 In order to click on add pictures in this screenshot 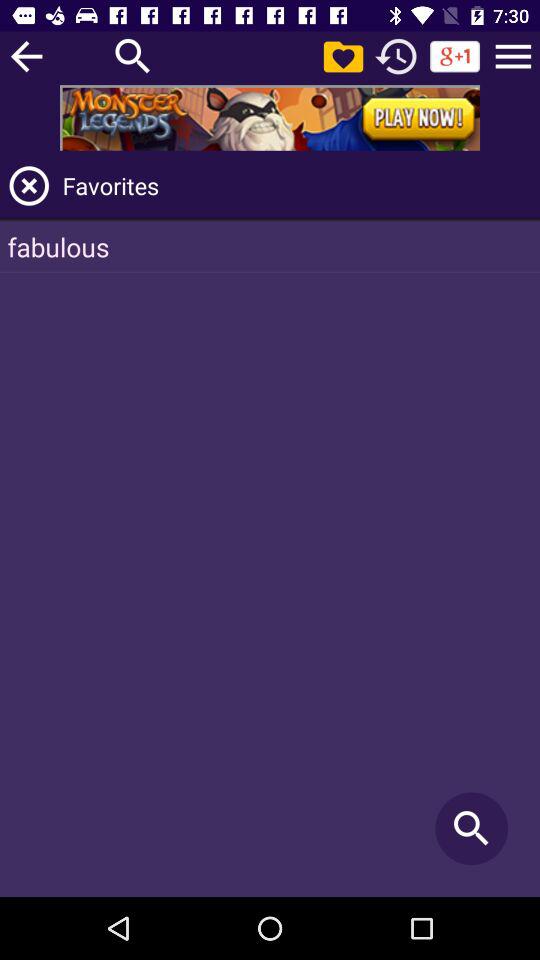, I will do `click(343, 56)`.